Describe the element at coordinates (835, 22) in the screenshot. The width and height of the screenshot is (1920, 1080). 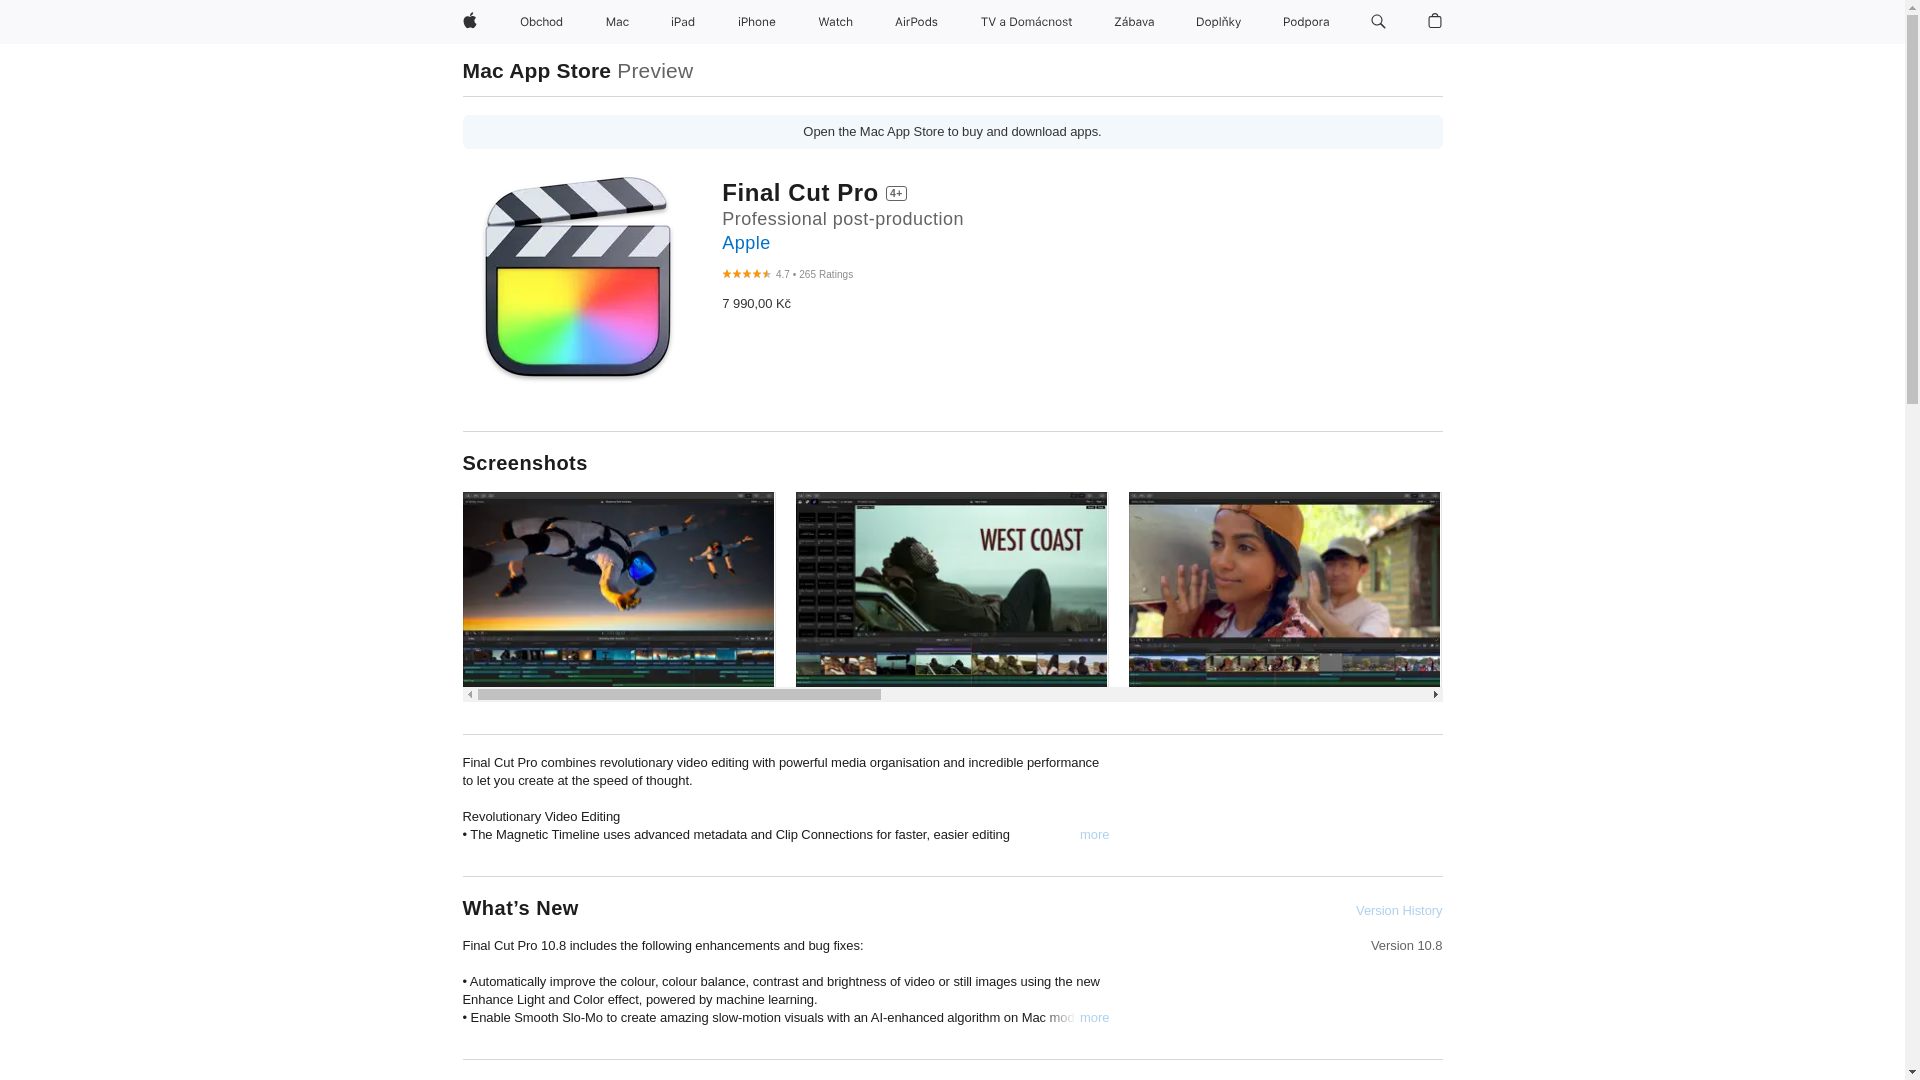
I see `Watch` at that location.